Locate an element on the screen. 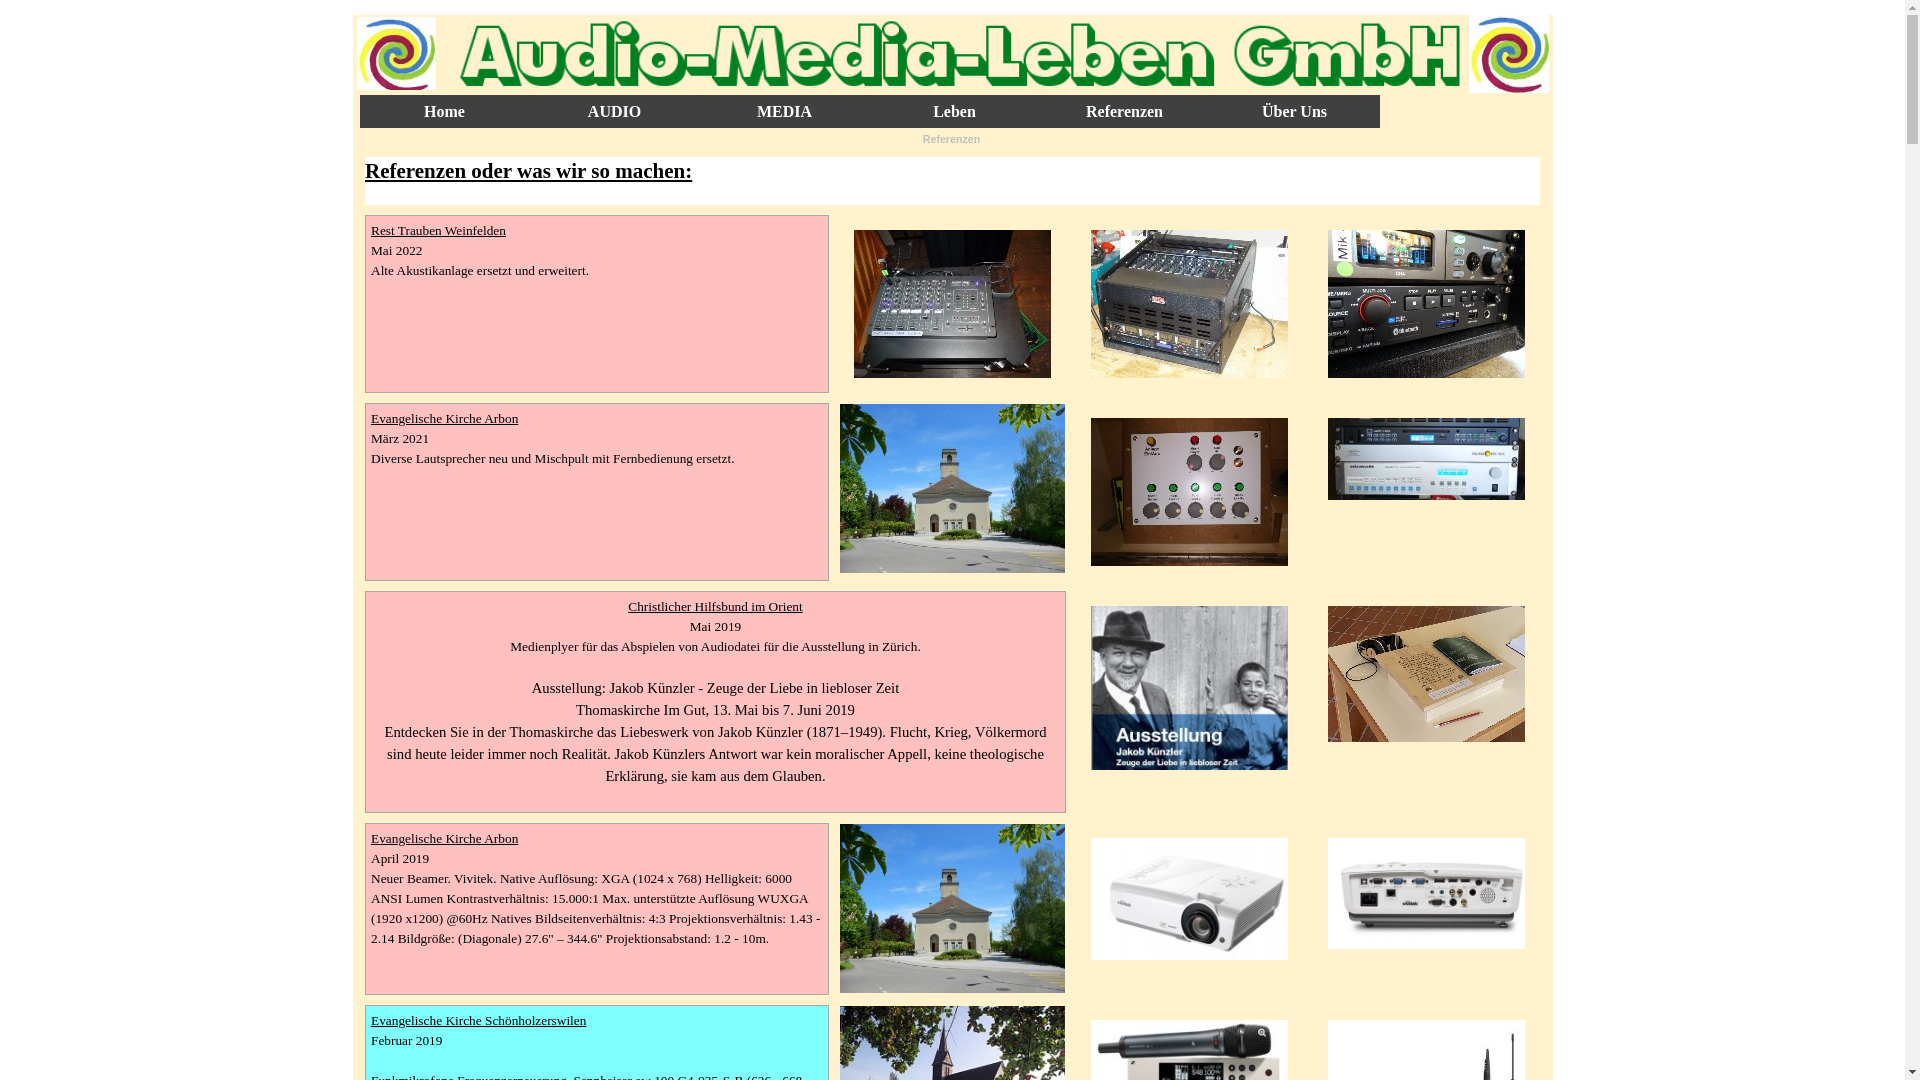 This screenshot has width=1920, height=1080. Leben is located at coordinates (955, 112).